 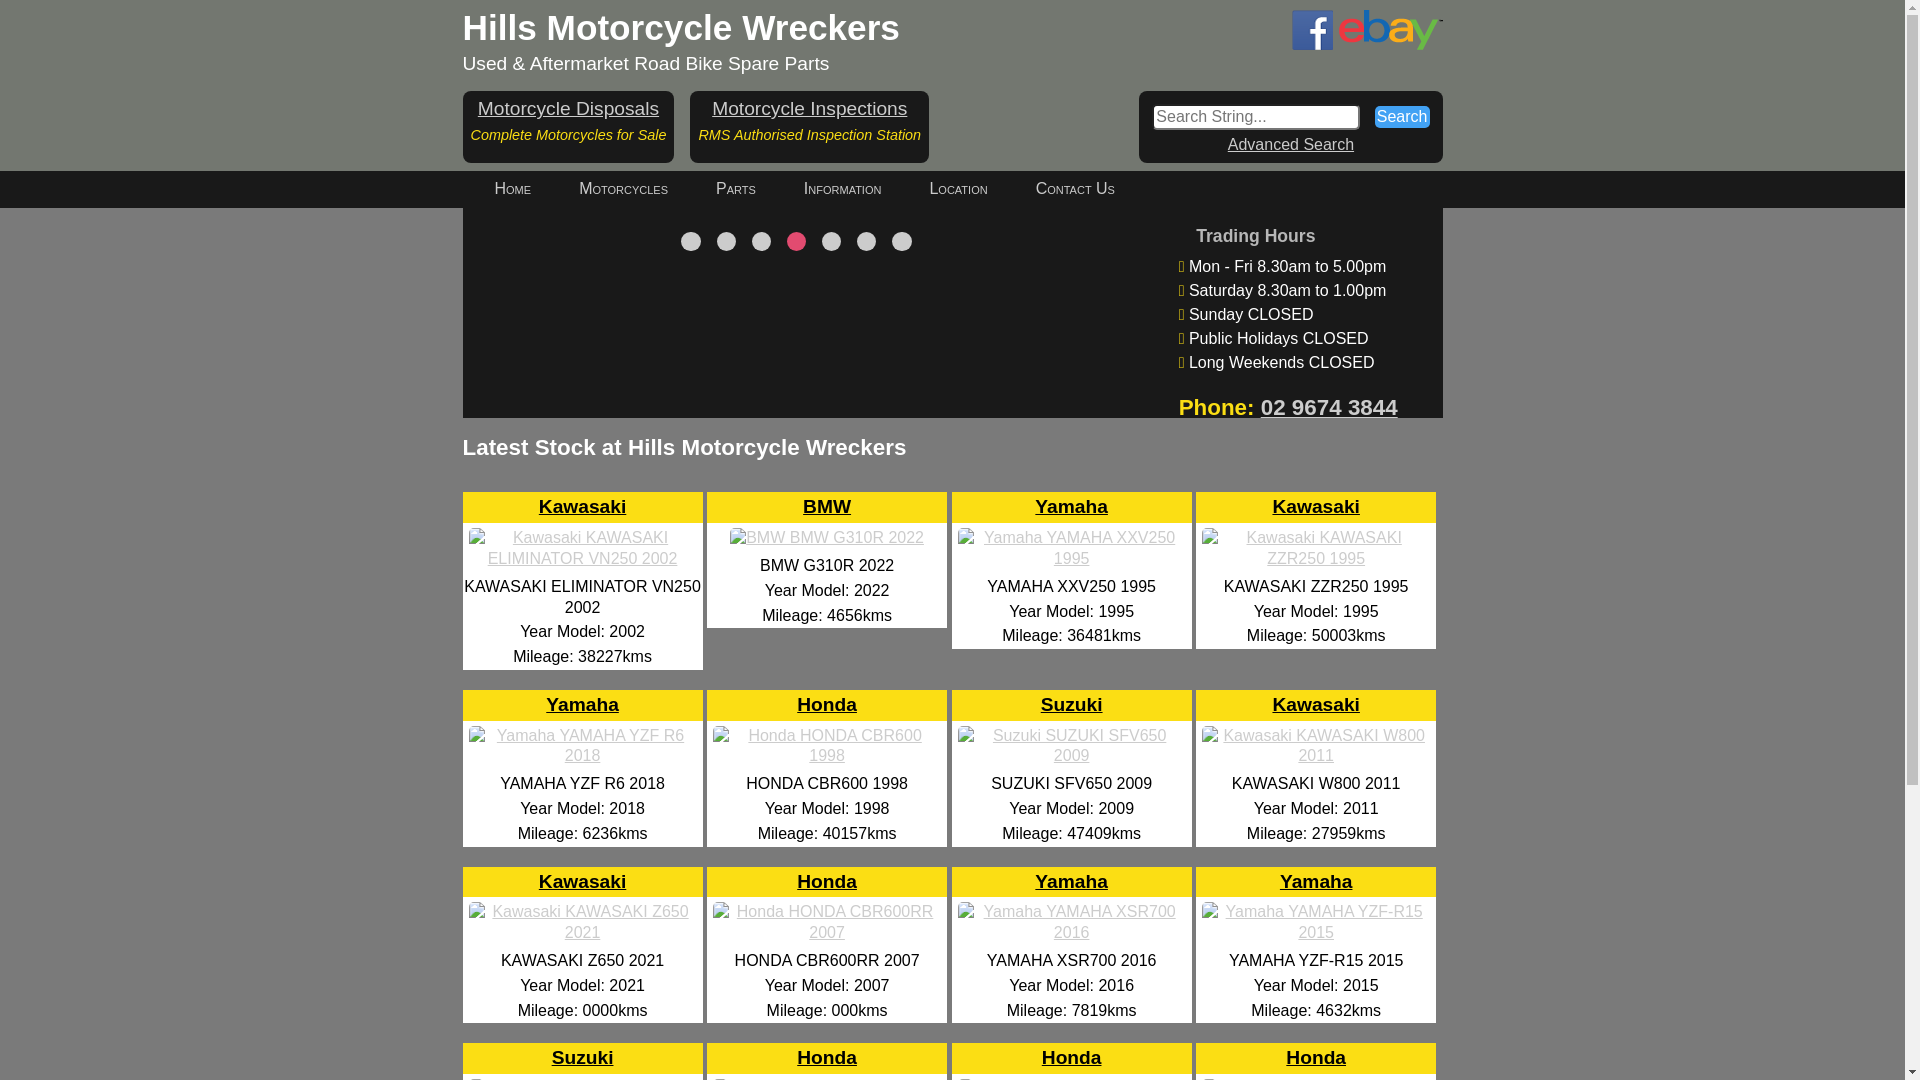 What do you see at coordinates (582, 914) in the screenshot?
I see `Kawasaki` at bounding box center [582, 914].